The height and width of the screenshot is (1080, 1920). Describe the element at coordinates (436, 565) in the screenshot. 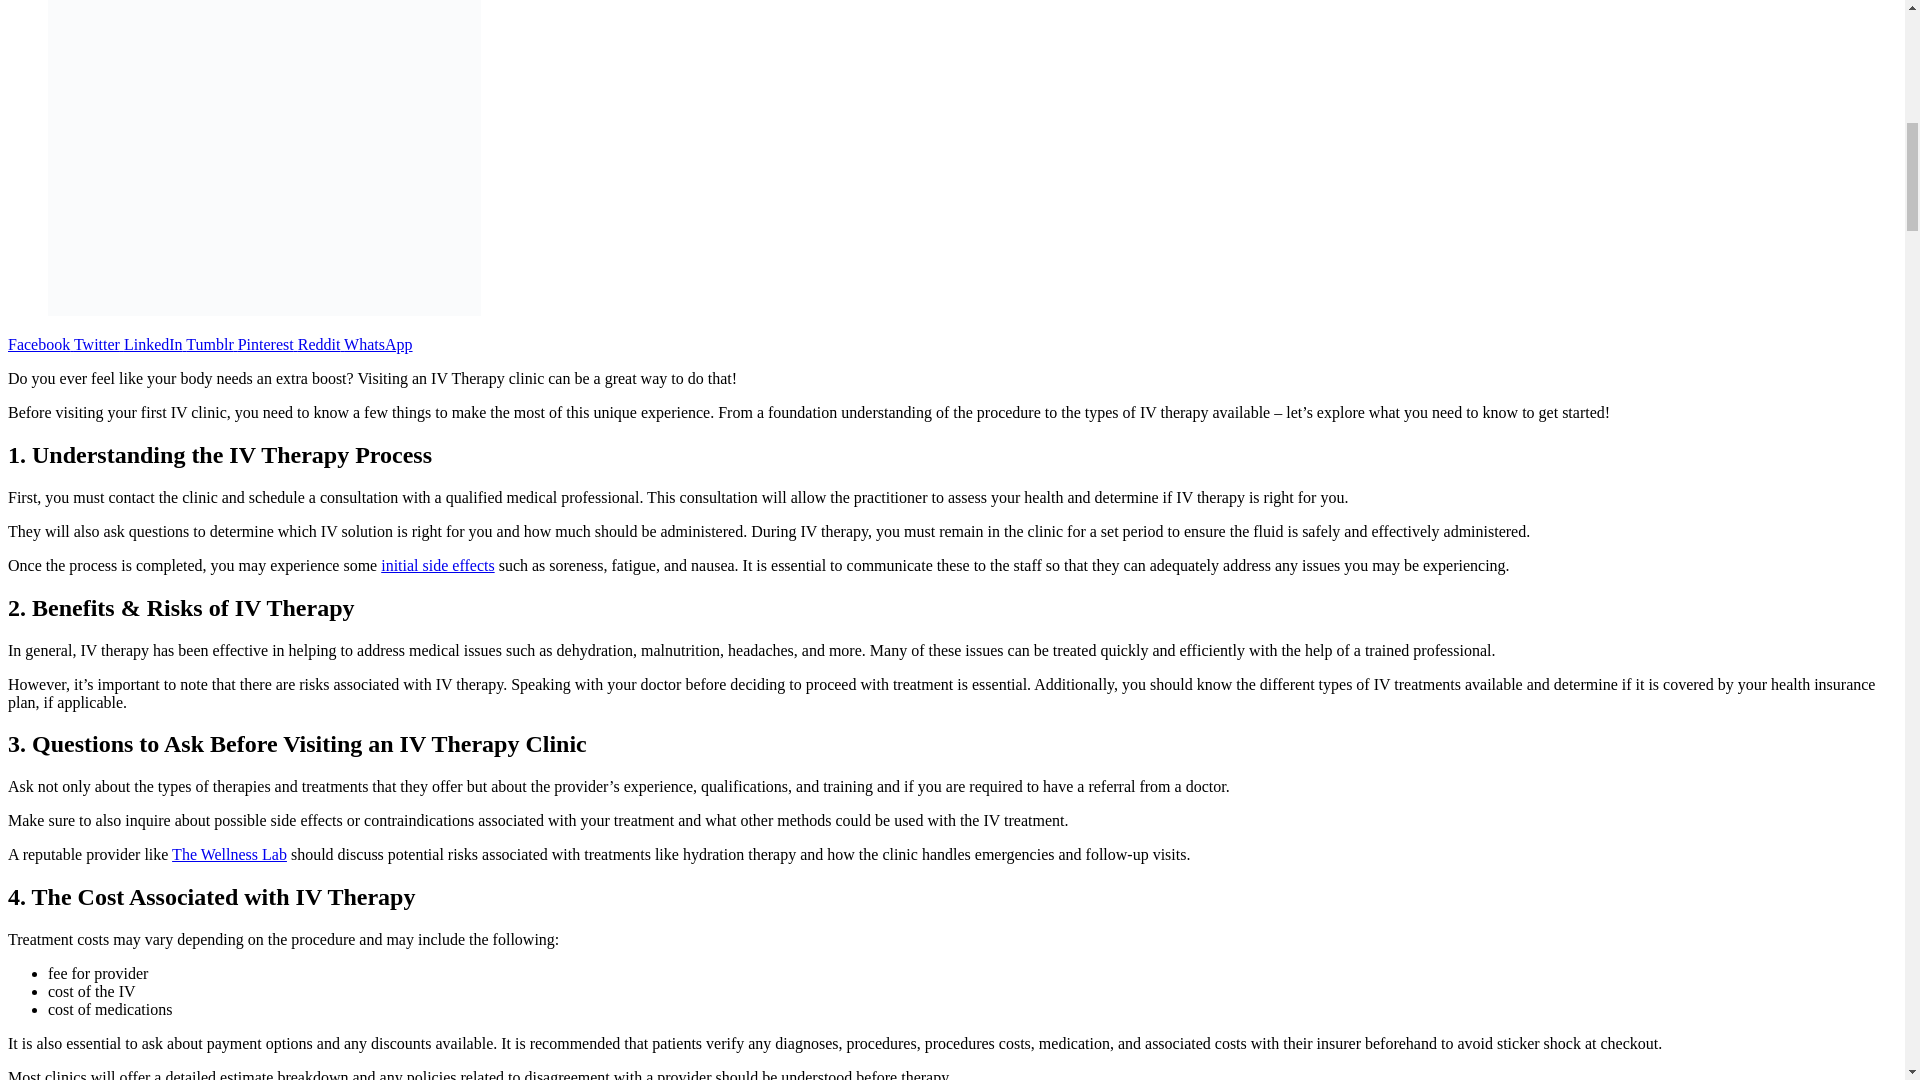

I see `initial side effects` at that location.